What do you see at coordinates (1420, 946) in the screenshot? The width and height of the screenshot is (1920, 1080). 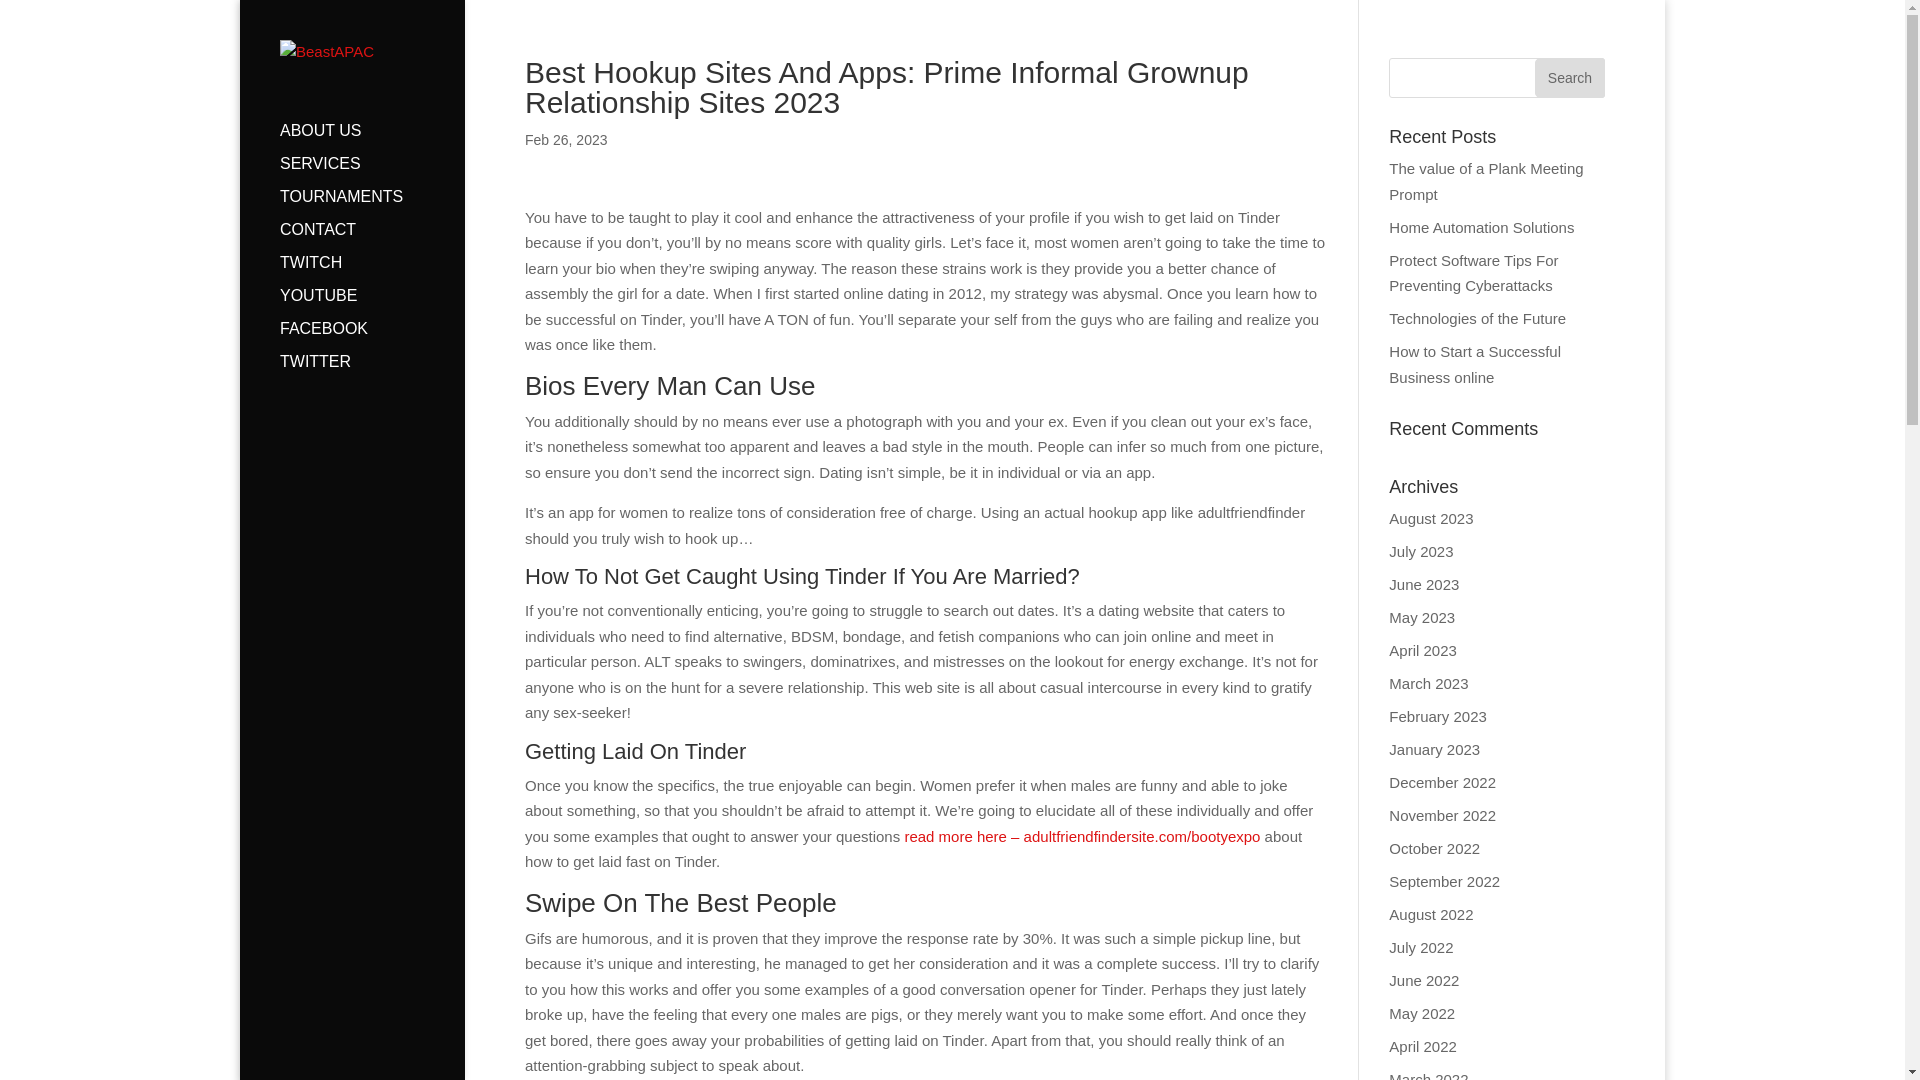 I see `July 2022` at bounding box center [1420, 946].